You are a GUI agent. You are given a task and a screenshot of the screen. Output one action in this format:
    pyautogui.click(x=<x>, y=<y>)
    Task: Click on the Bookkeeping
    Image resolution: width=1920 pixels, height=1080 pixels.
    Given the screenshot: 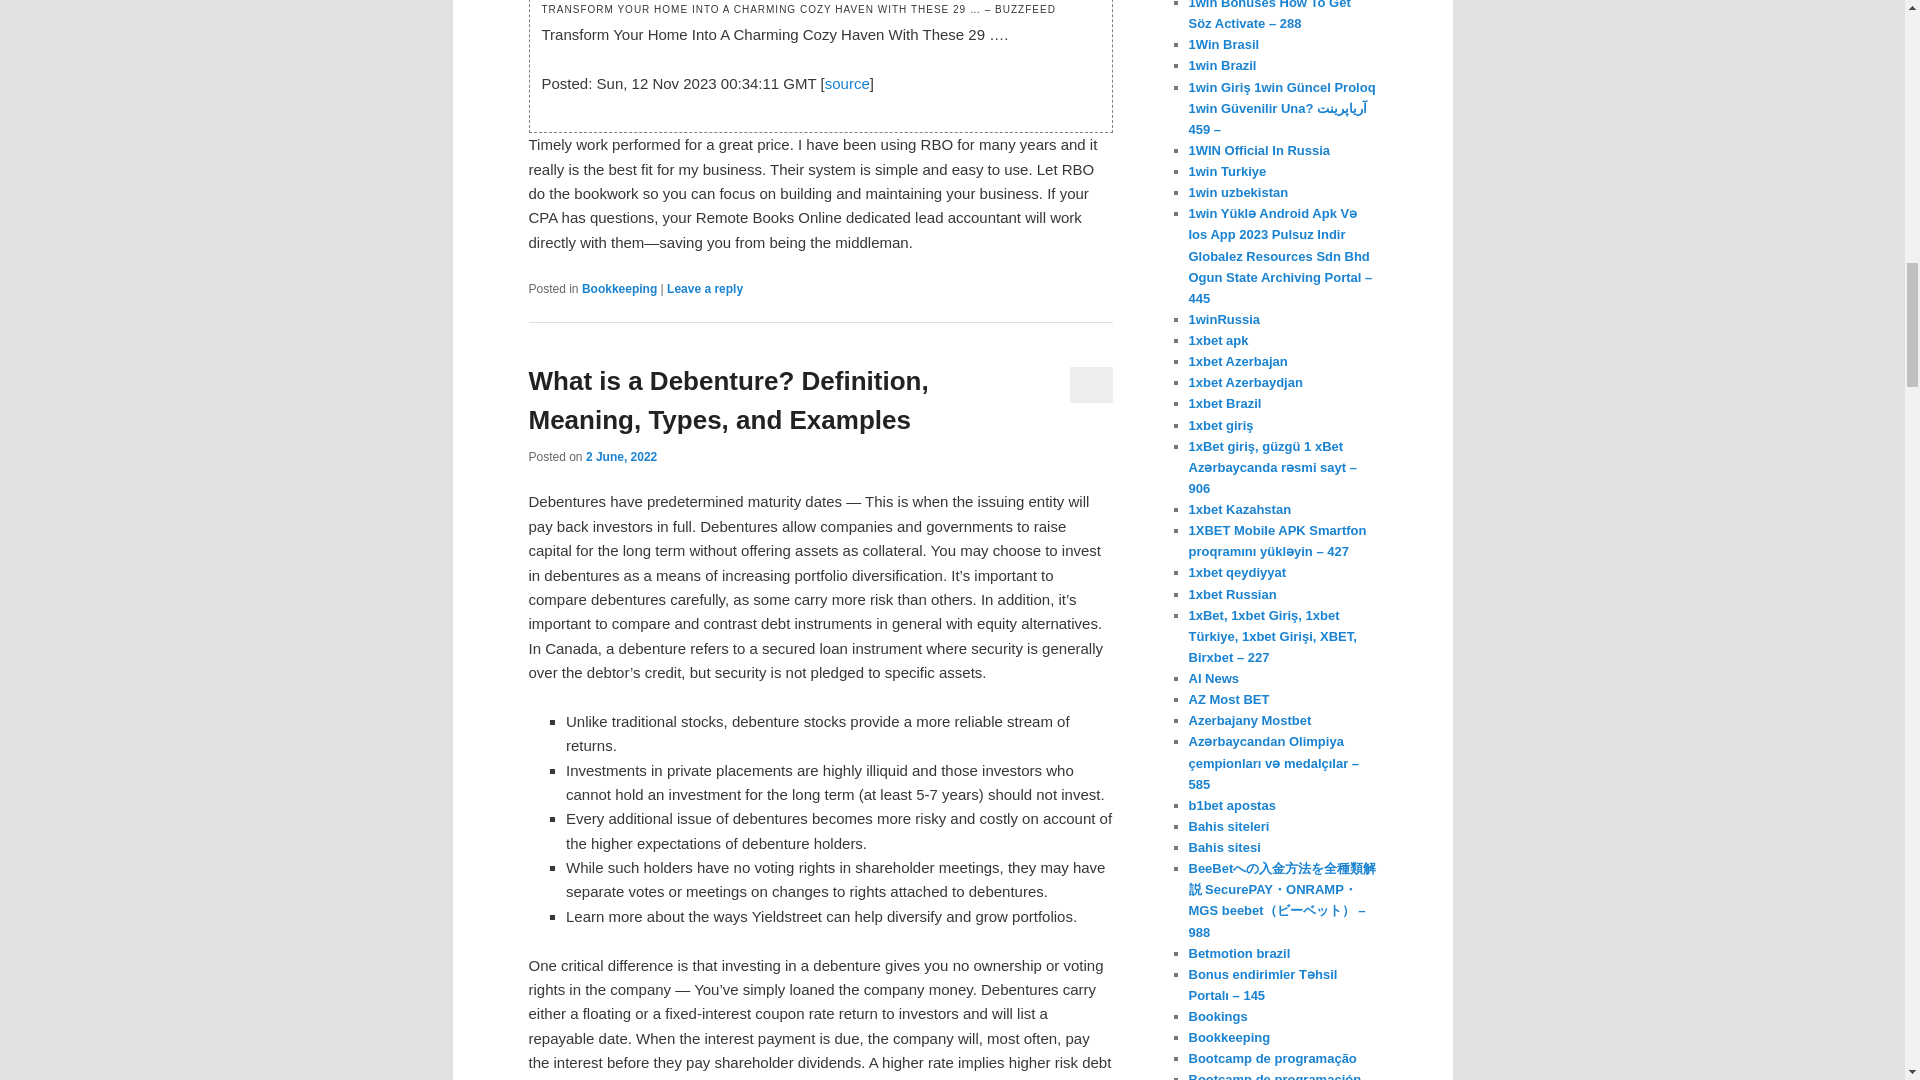 What is the action you would take?
    pyautogui.click(x=618, y=288)
    